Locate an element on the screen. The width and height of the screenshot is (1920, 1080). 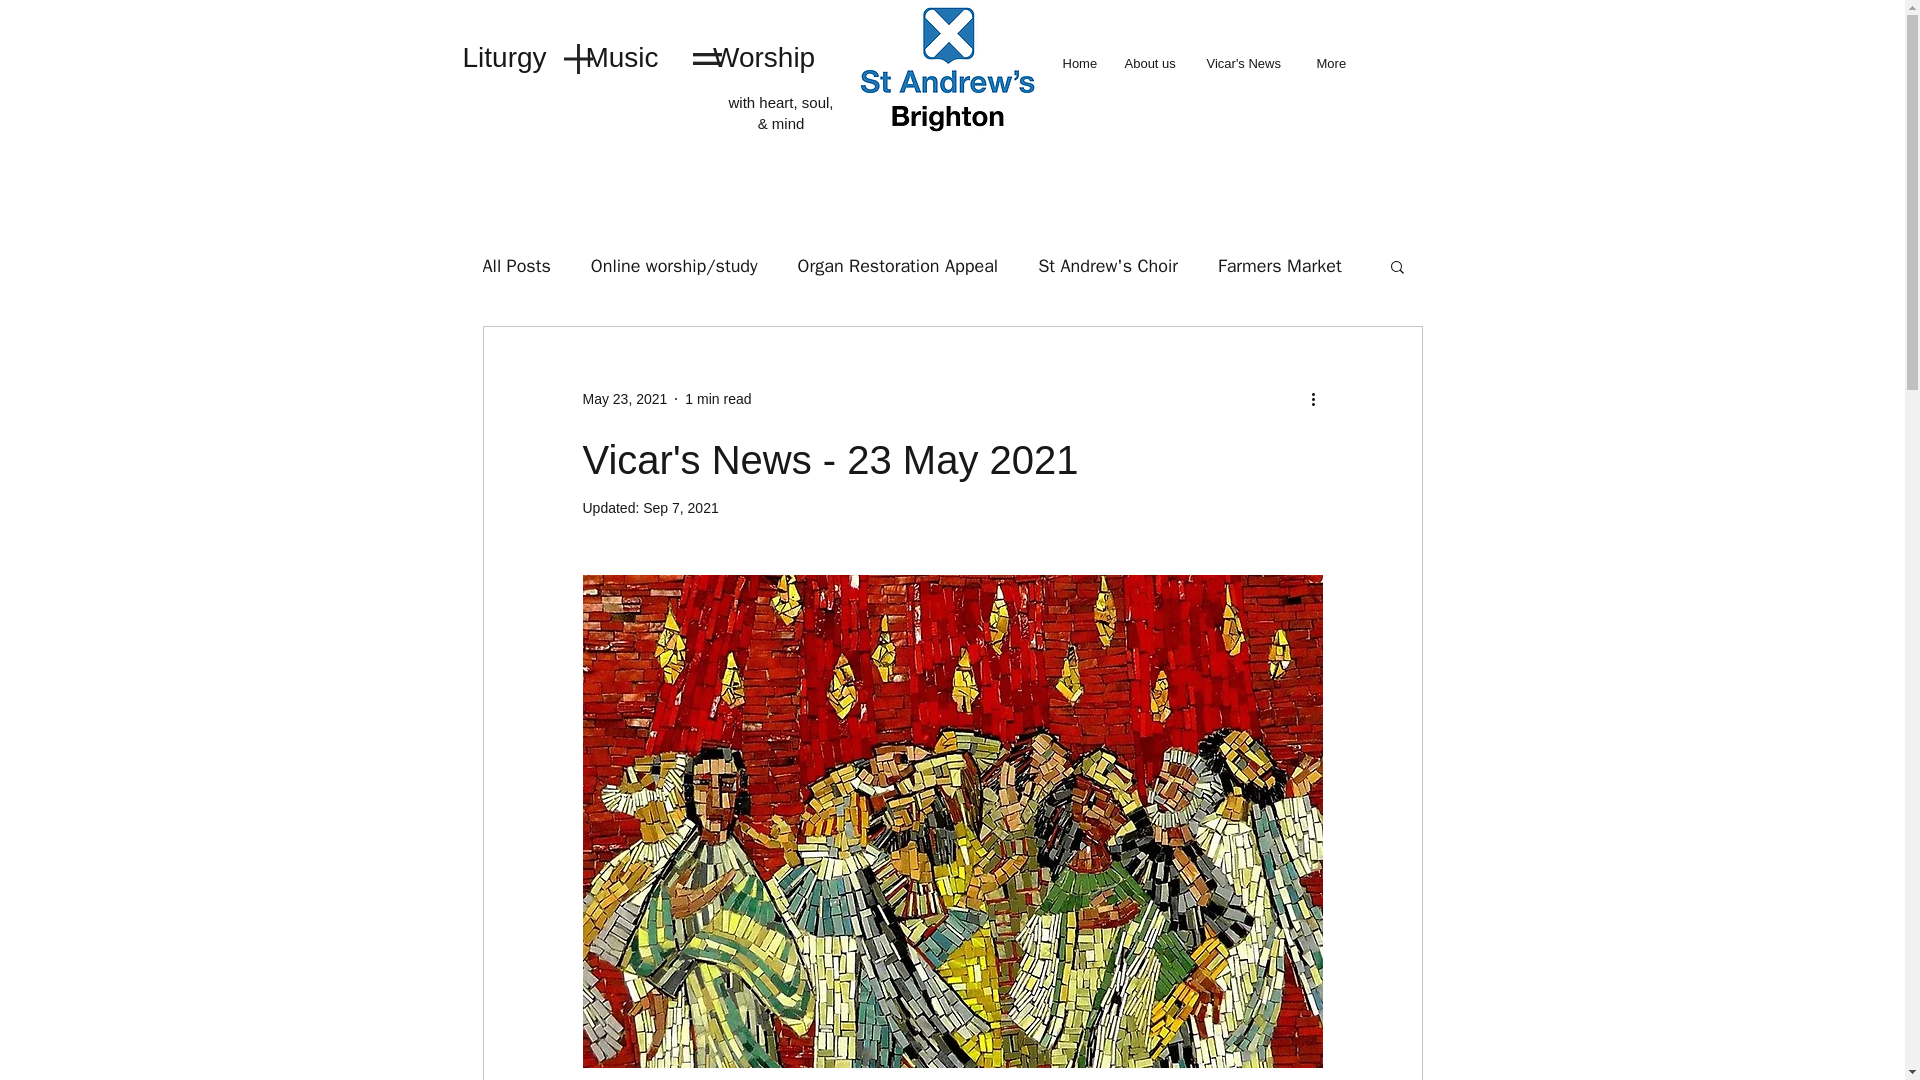
Farmers Market is located at coordinates (1280, 265).